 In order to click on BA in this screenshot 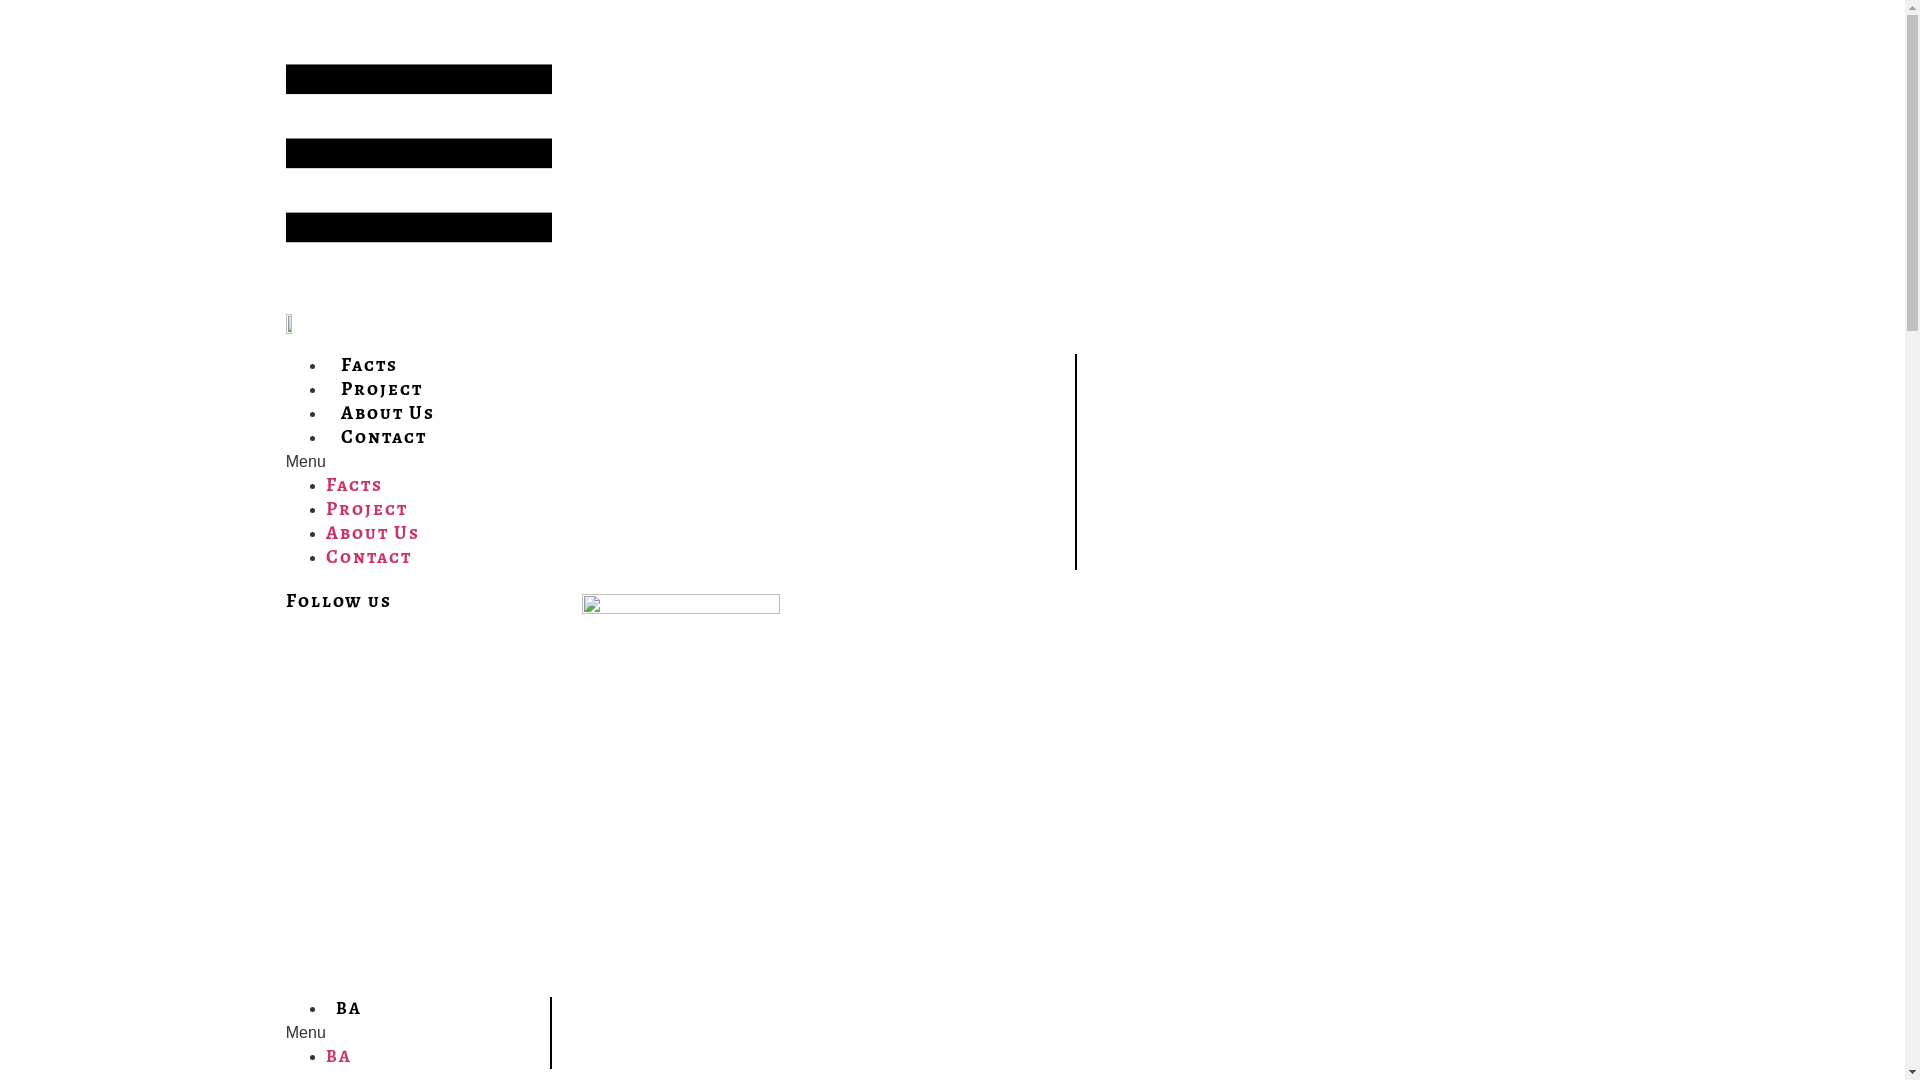, I will do `click(349, 1008)`.